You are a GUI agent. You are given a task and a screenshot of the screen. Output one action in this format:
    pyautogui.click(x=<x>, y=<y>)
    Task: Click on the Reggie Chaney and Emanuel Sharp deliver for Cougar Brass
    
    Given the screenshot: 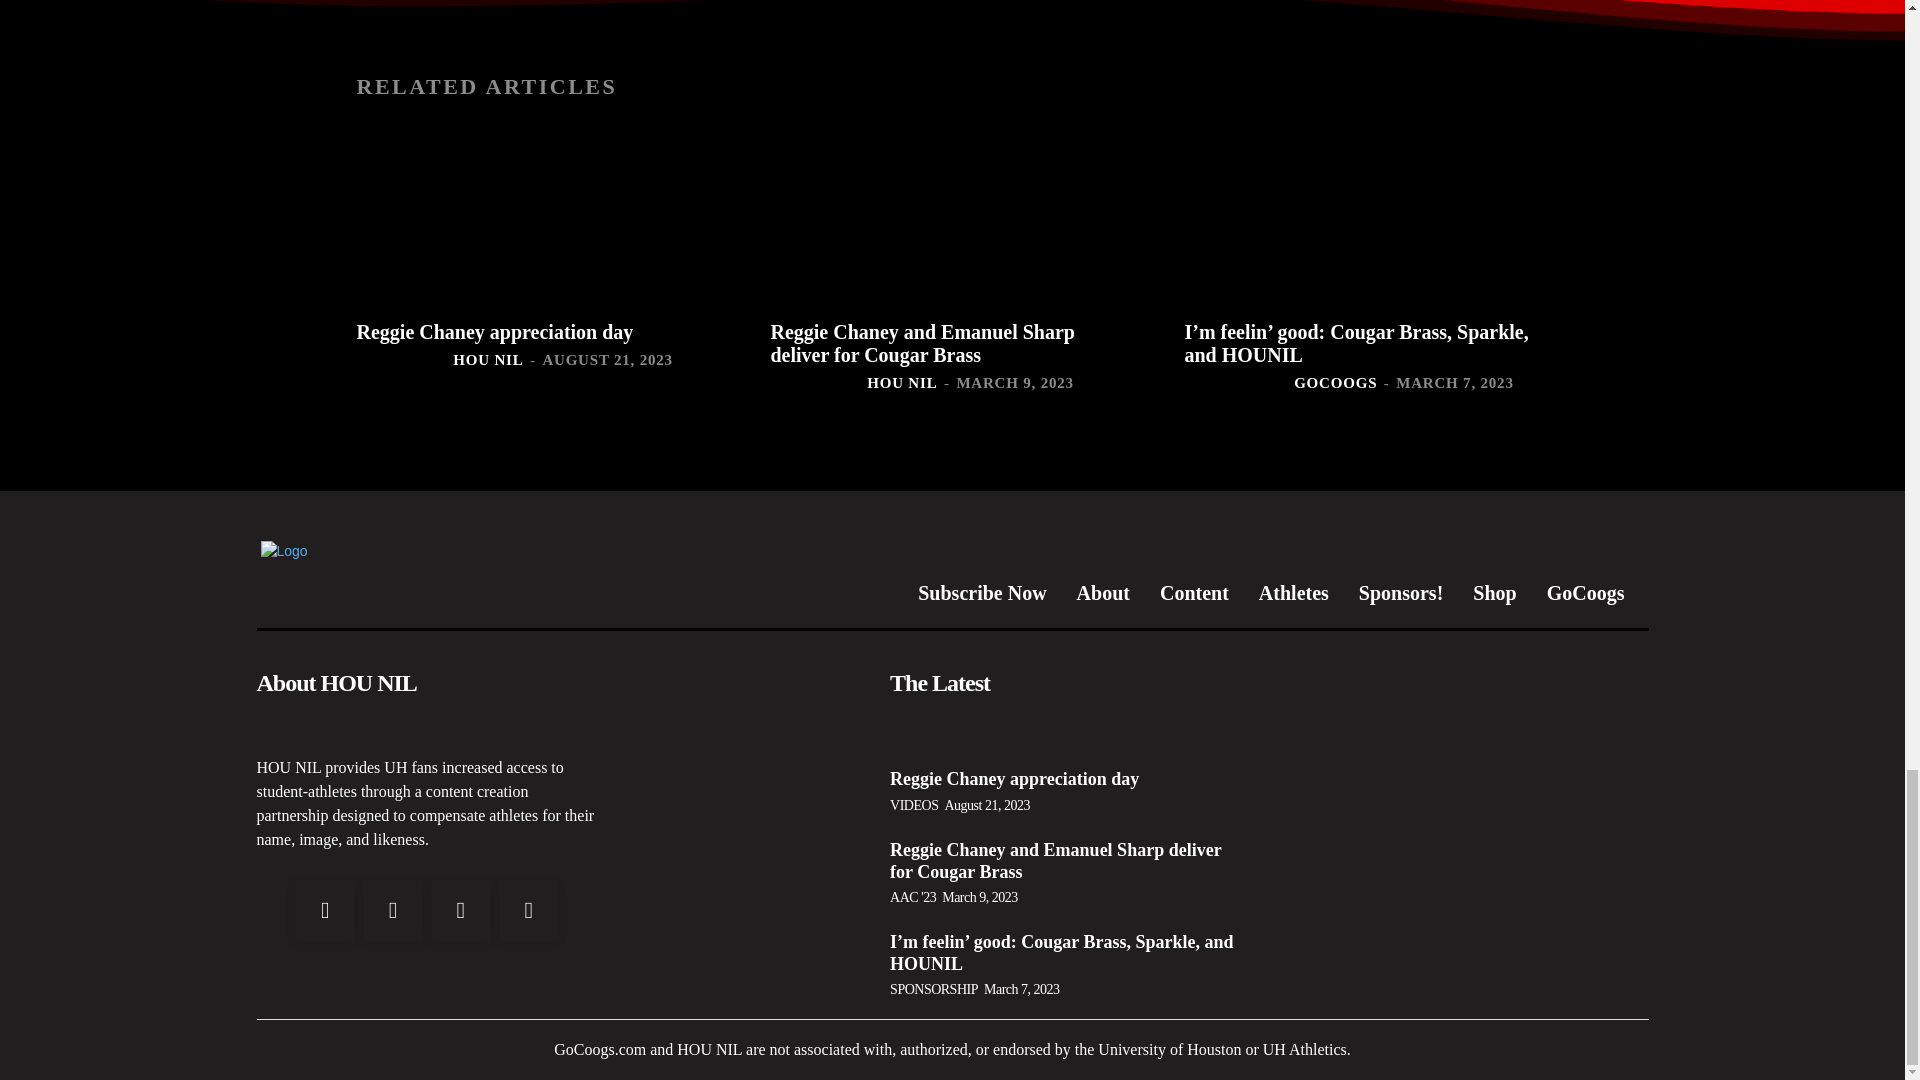 What is the action you would take?
    pyautogui.click(x=922, y=343)
    